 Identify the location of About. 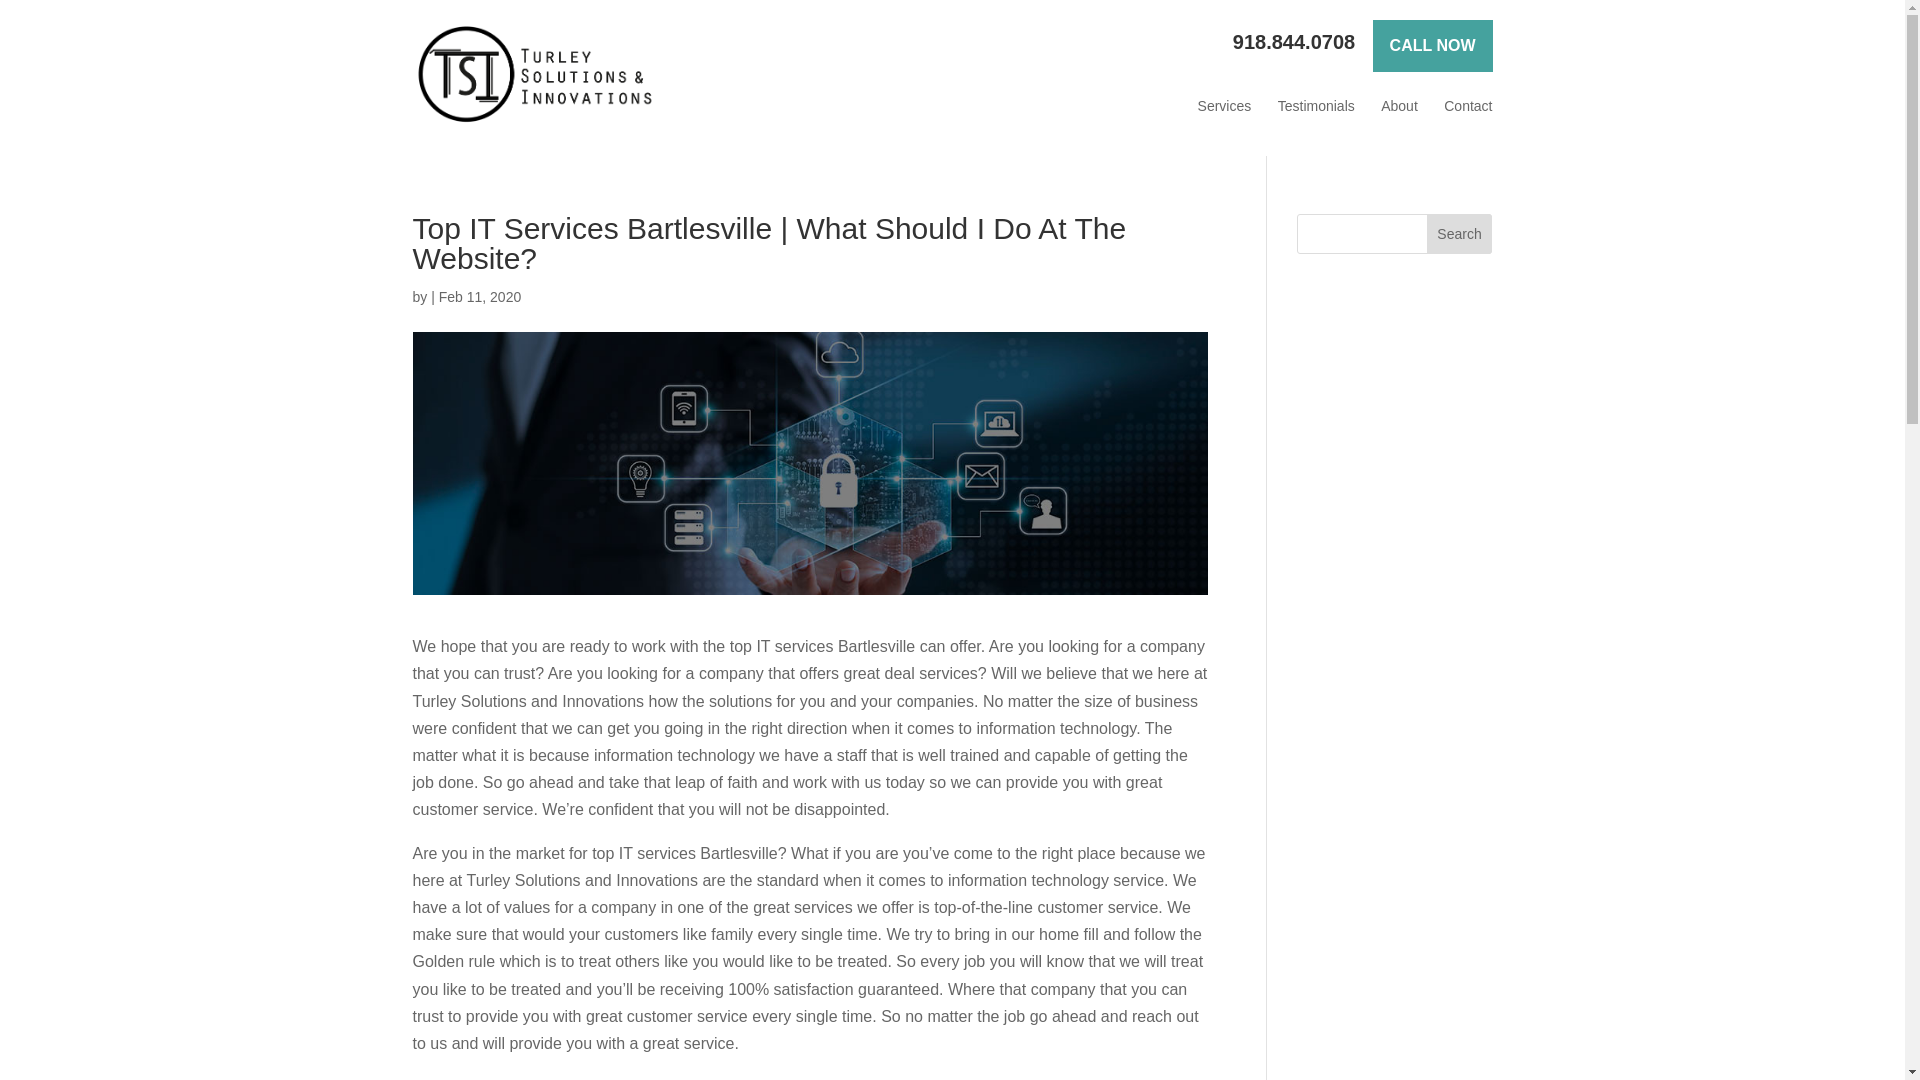
(1399, 106).